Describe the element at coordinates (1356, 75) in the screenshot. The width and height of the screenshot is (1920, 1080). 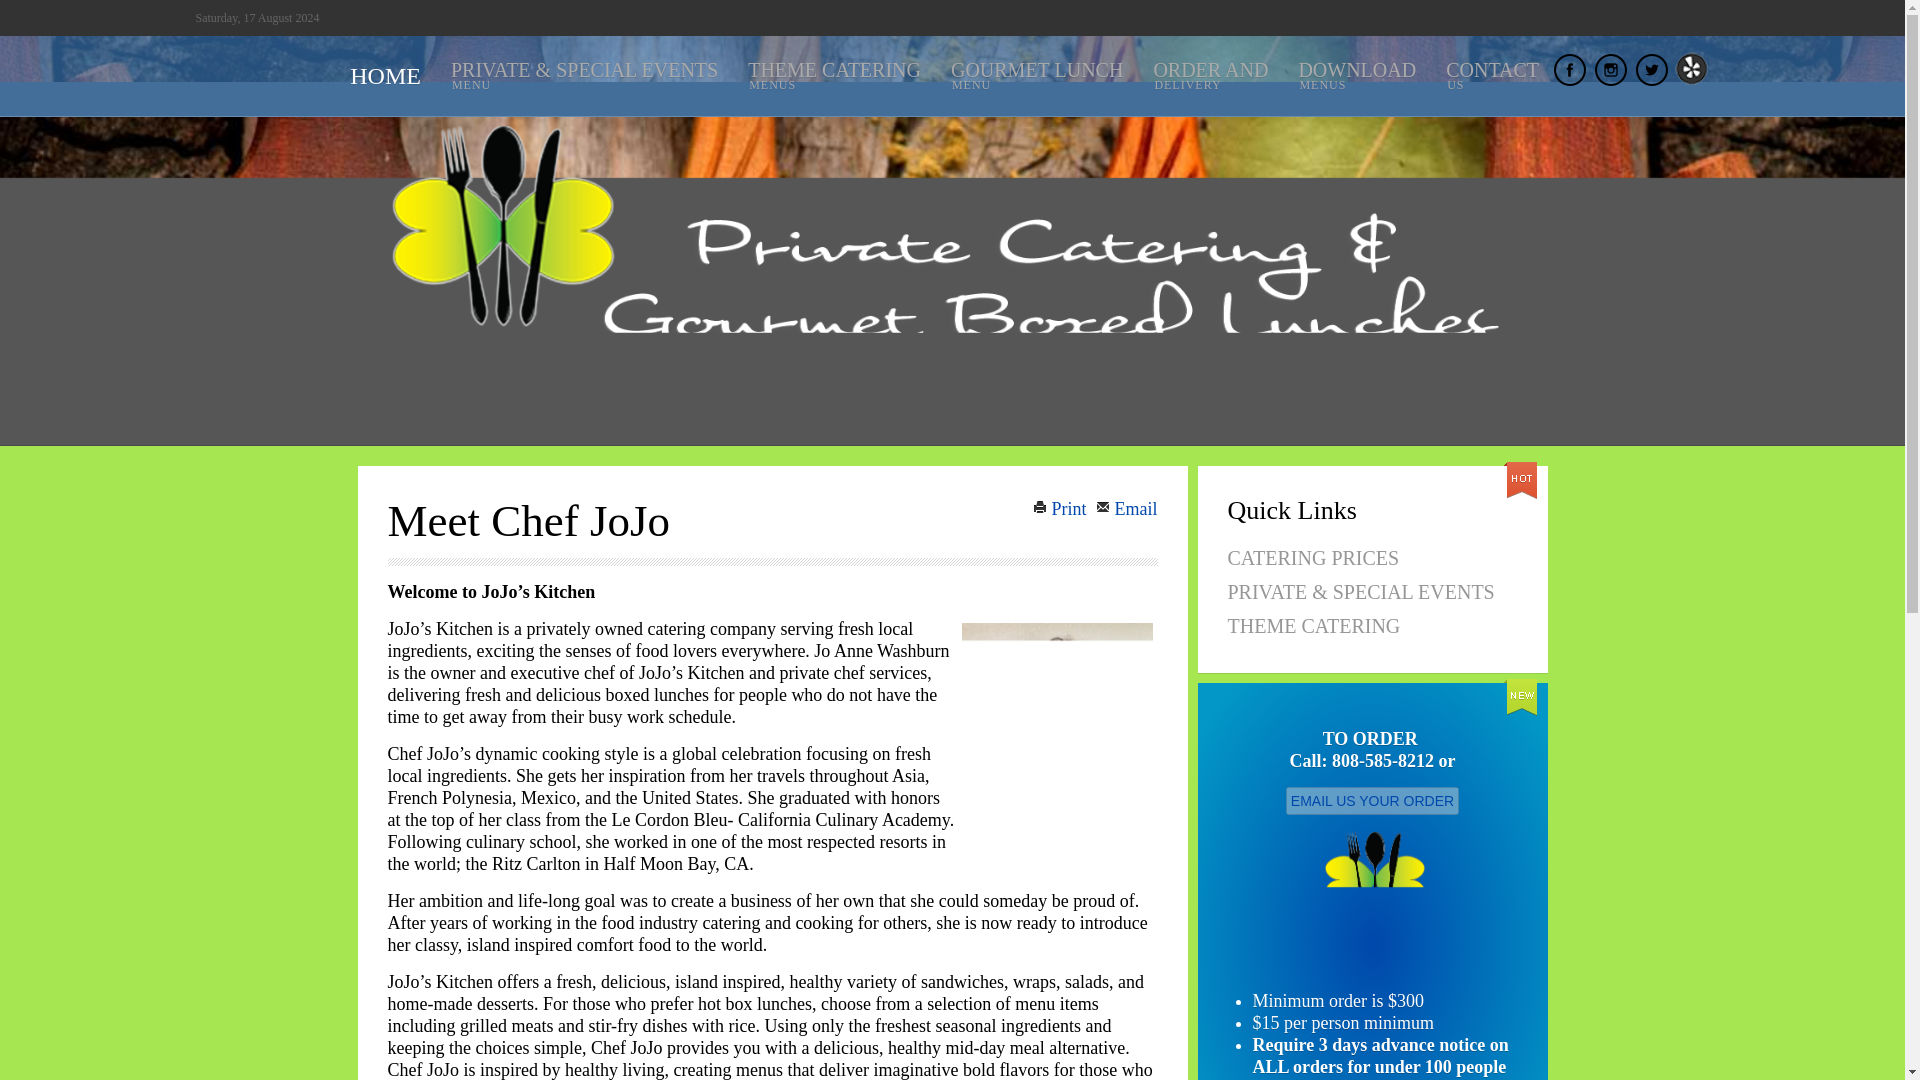
I see `Read our Reviews on Yelp` at that location.